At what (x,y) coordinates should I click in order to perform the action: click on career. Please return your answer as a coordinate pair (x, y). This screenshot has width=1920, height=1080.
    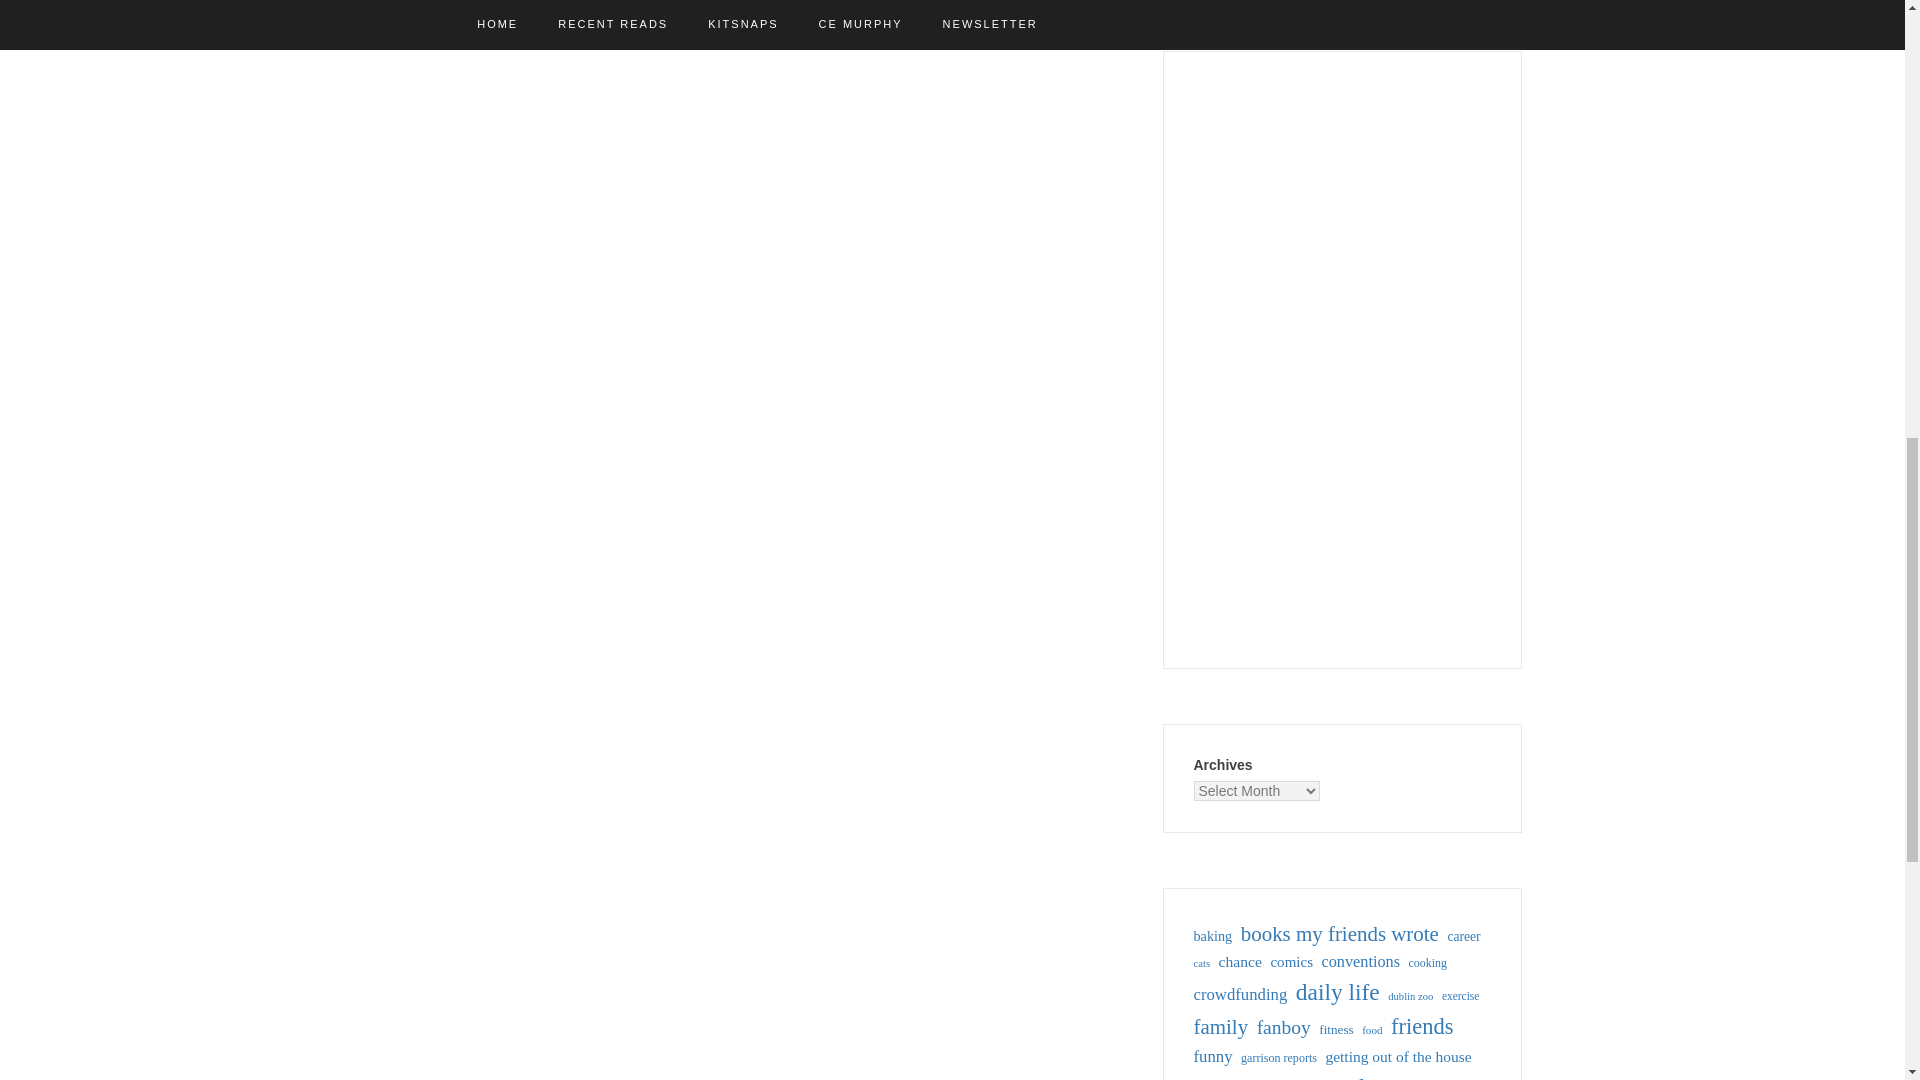
    Looking at the image, I should click on (1464, 936).